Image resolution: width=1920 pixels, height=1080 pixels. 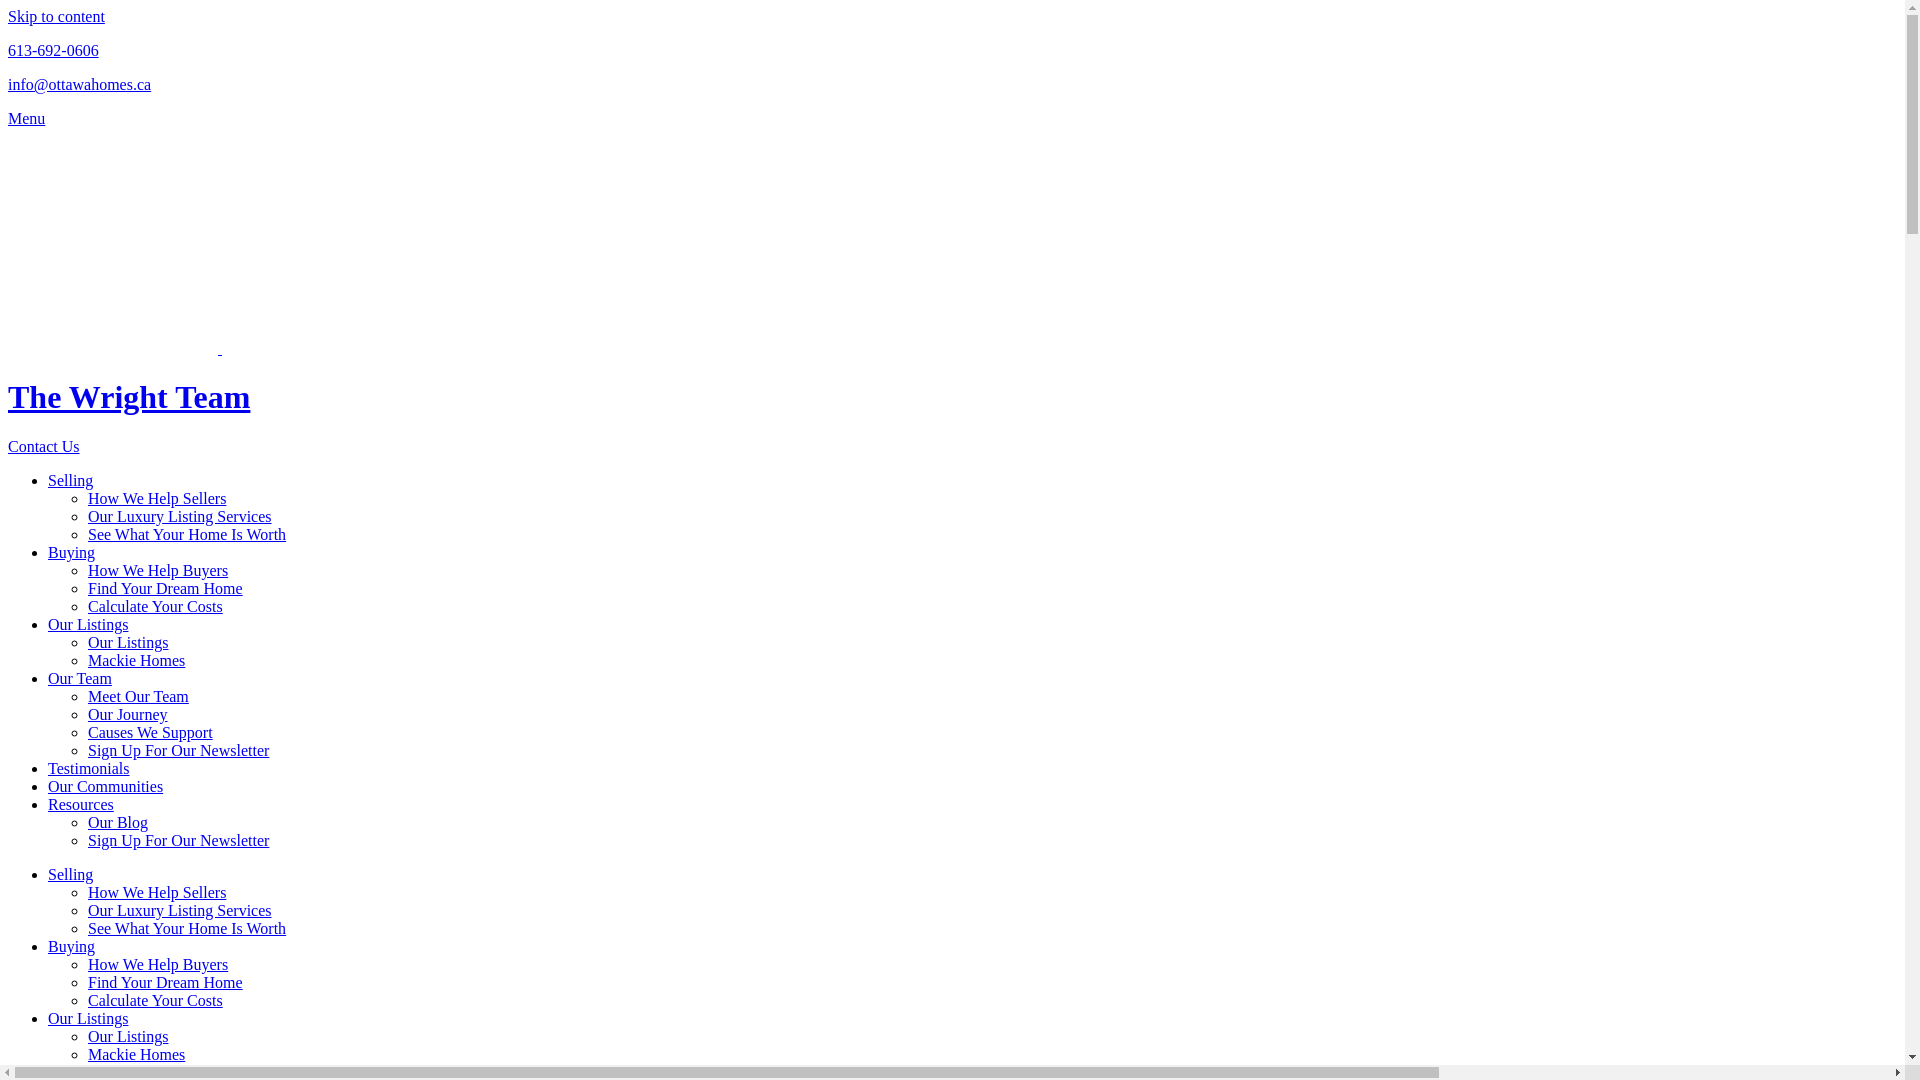 What do you see at coordinates (156, 1000) in the screenshot?
I see `Calculate Your Costs` at bounding box center [156, 1000].